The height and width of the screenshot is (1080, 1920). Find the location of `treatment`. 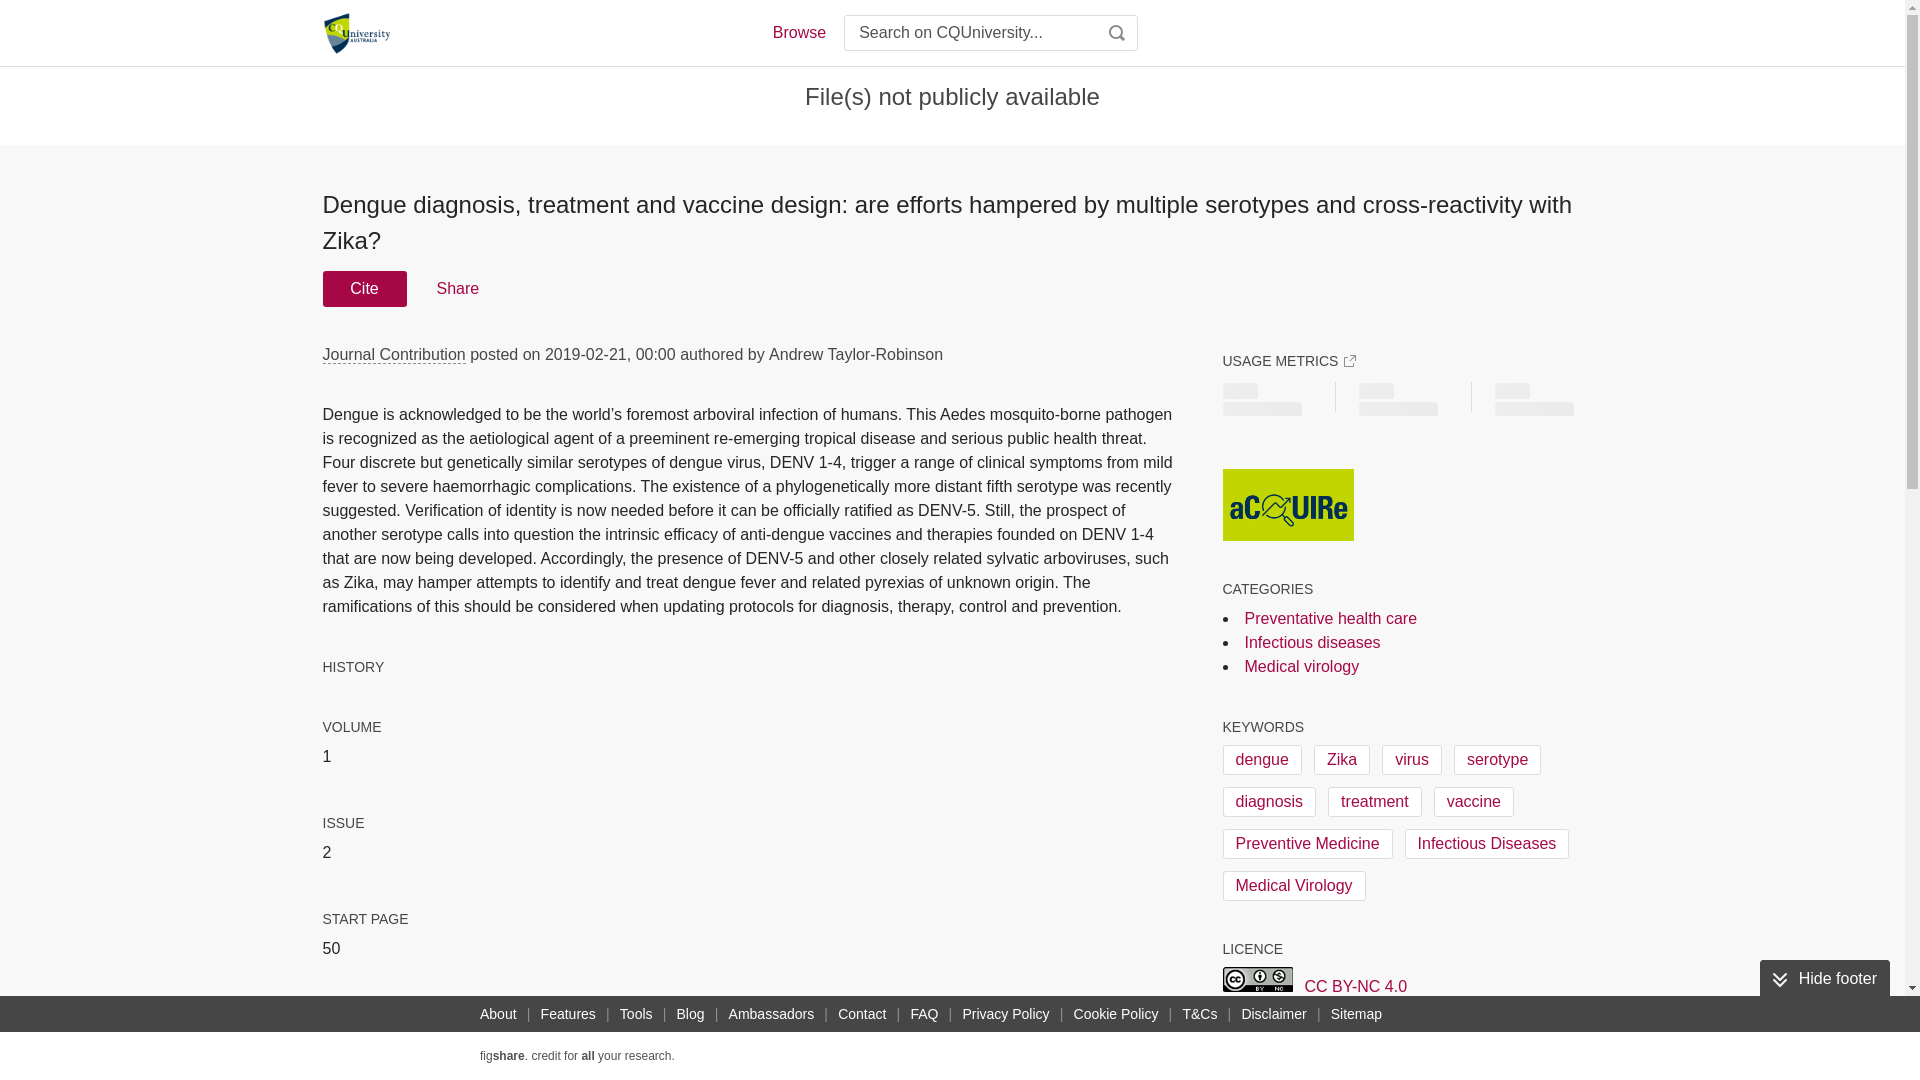

treatment is located at coordinates (1375, 802).